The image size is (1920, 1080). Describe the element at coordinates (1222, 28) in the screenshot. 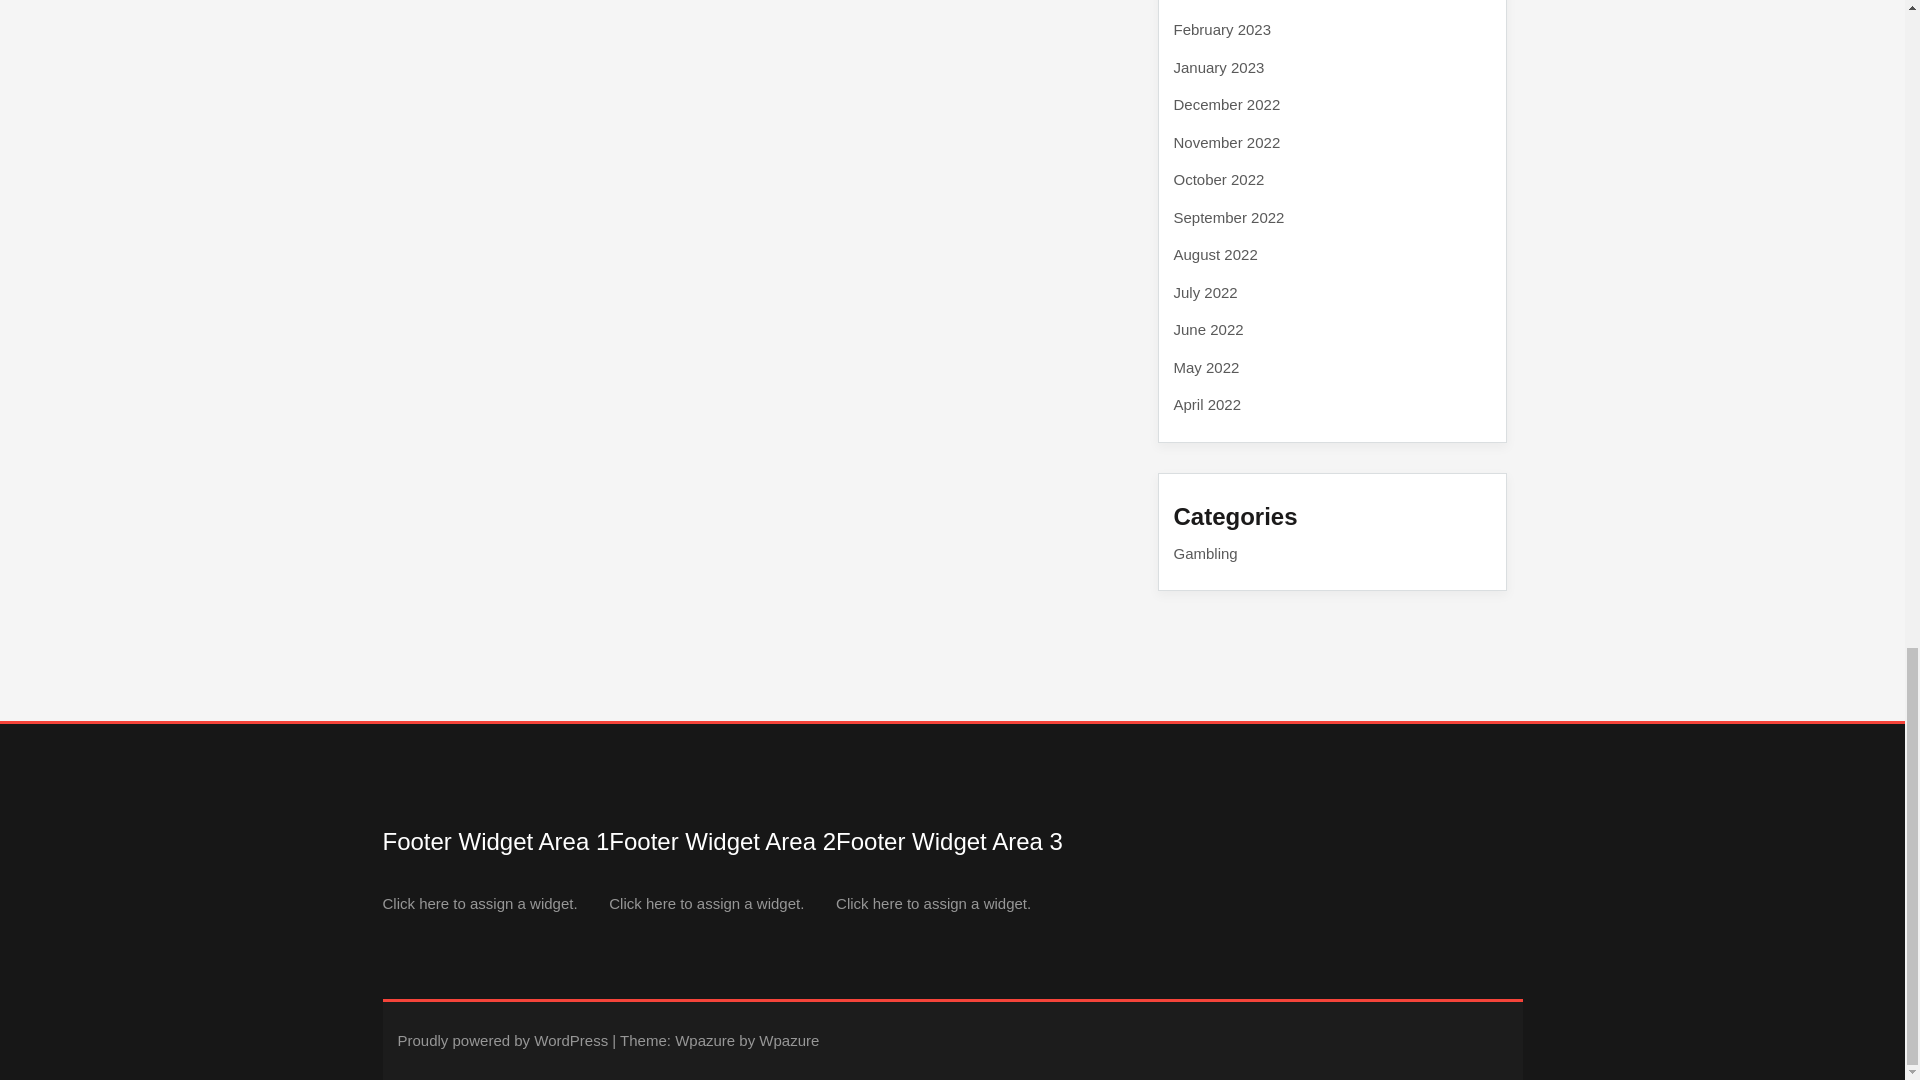

I see `February 2023` at that location.